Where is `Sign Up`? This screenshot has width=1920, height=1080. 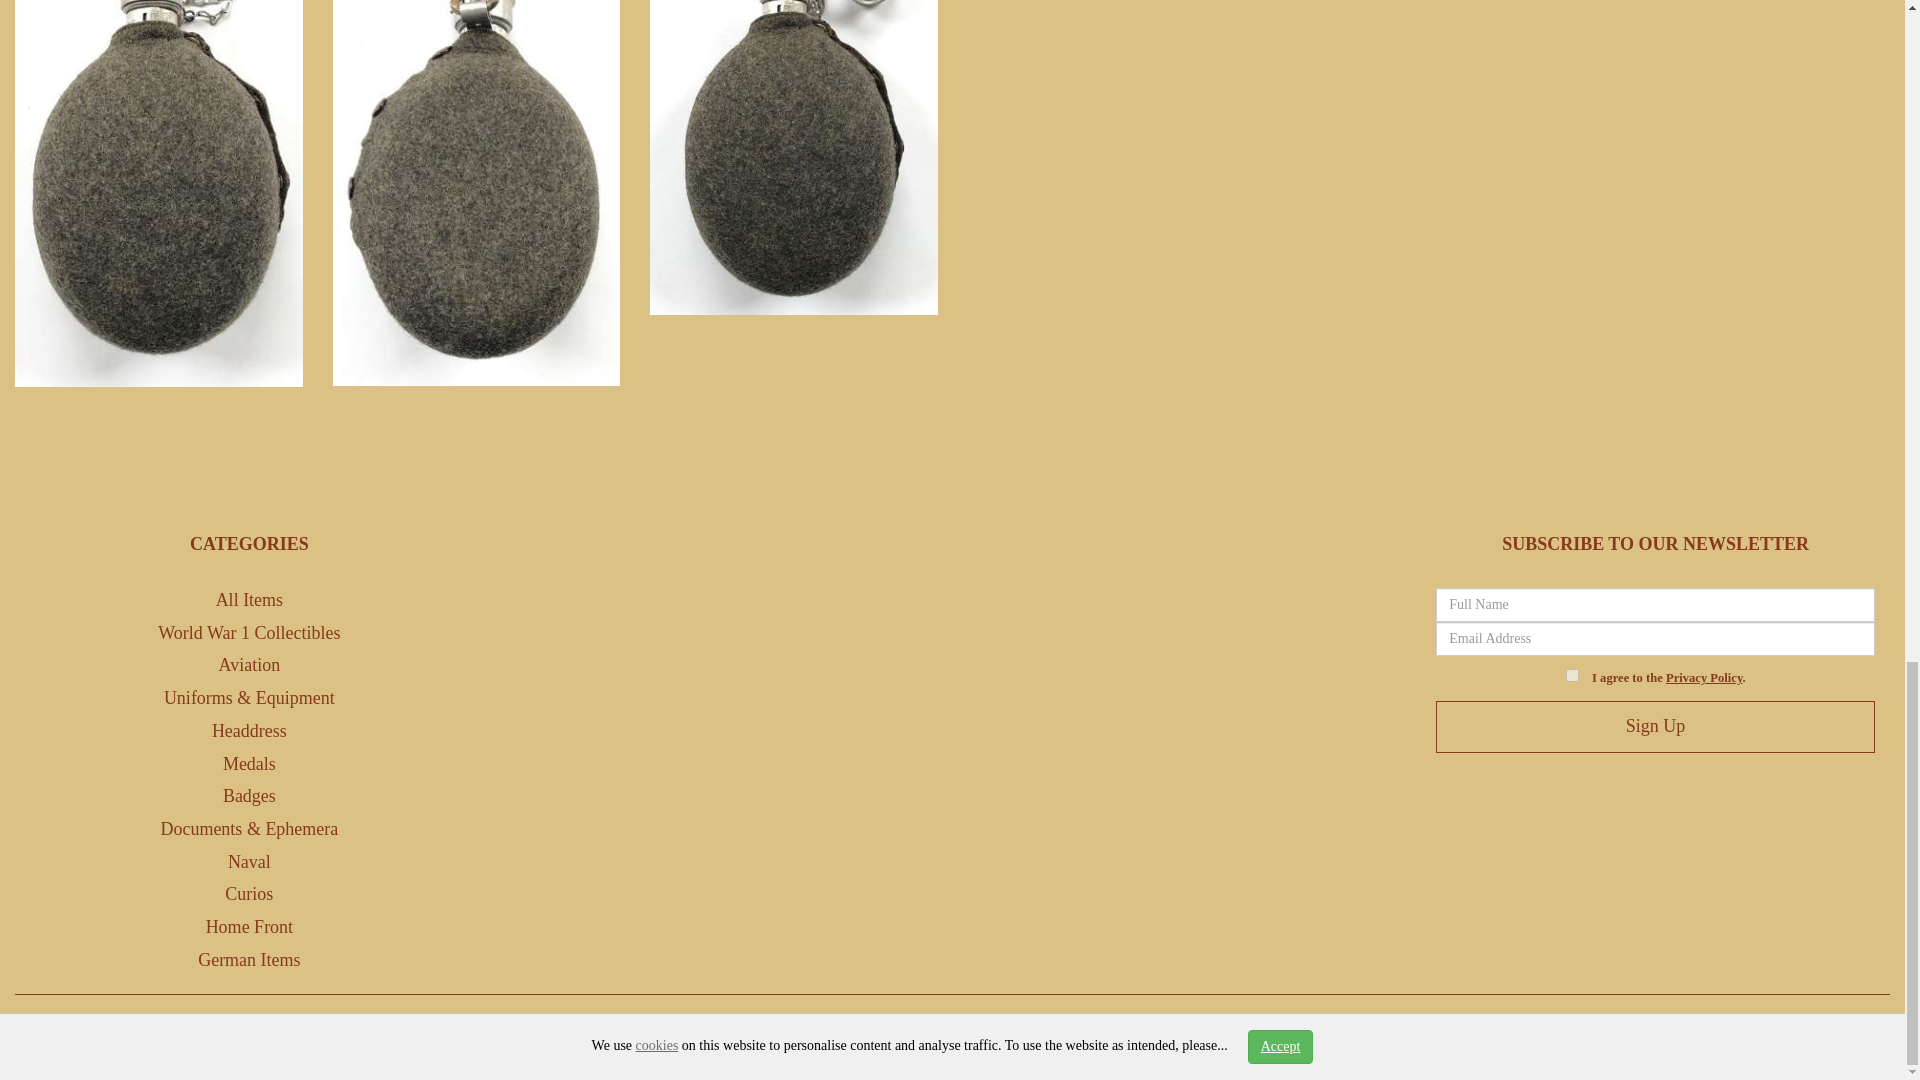
Sign Up is located at coordinates (1656, 726).